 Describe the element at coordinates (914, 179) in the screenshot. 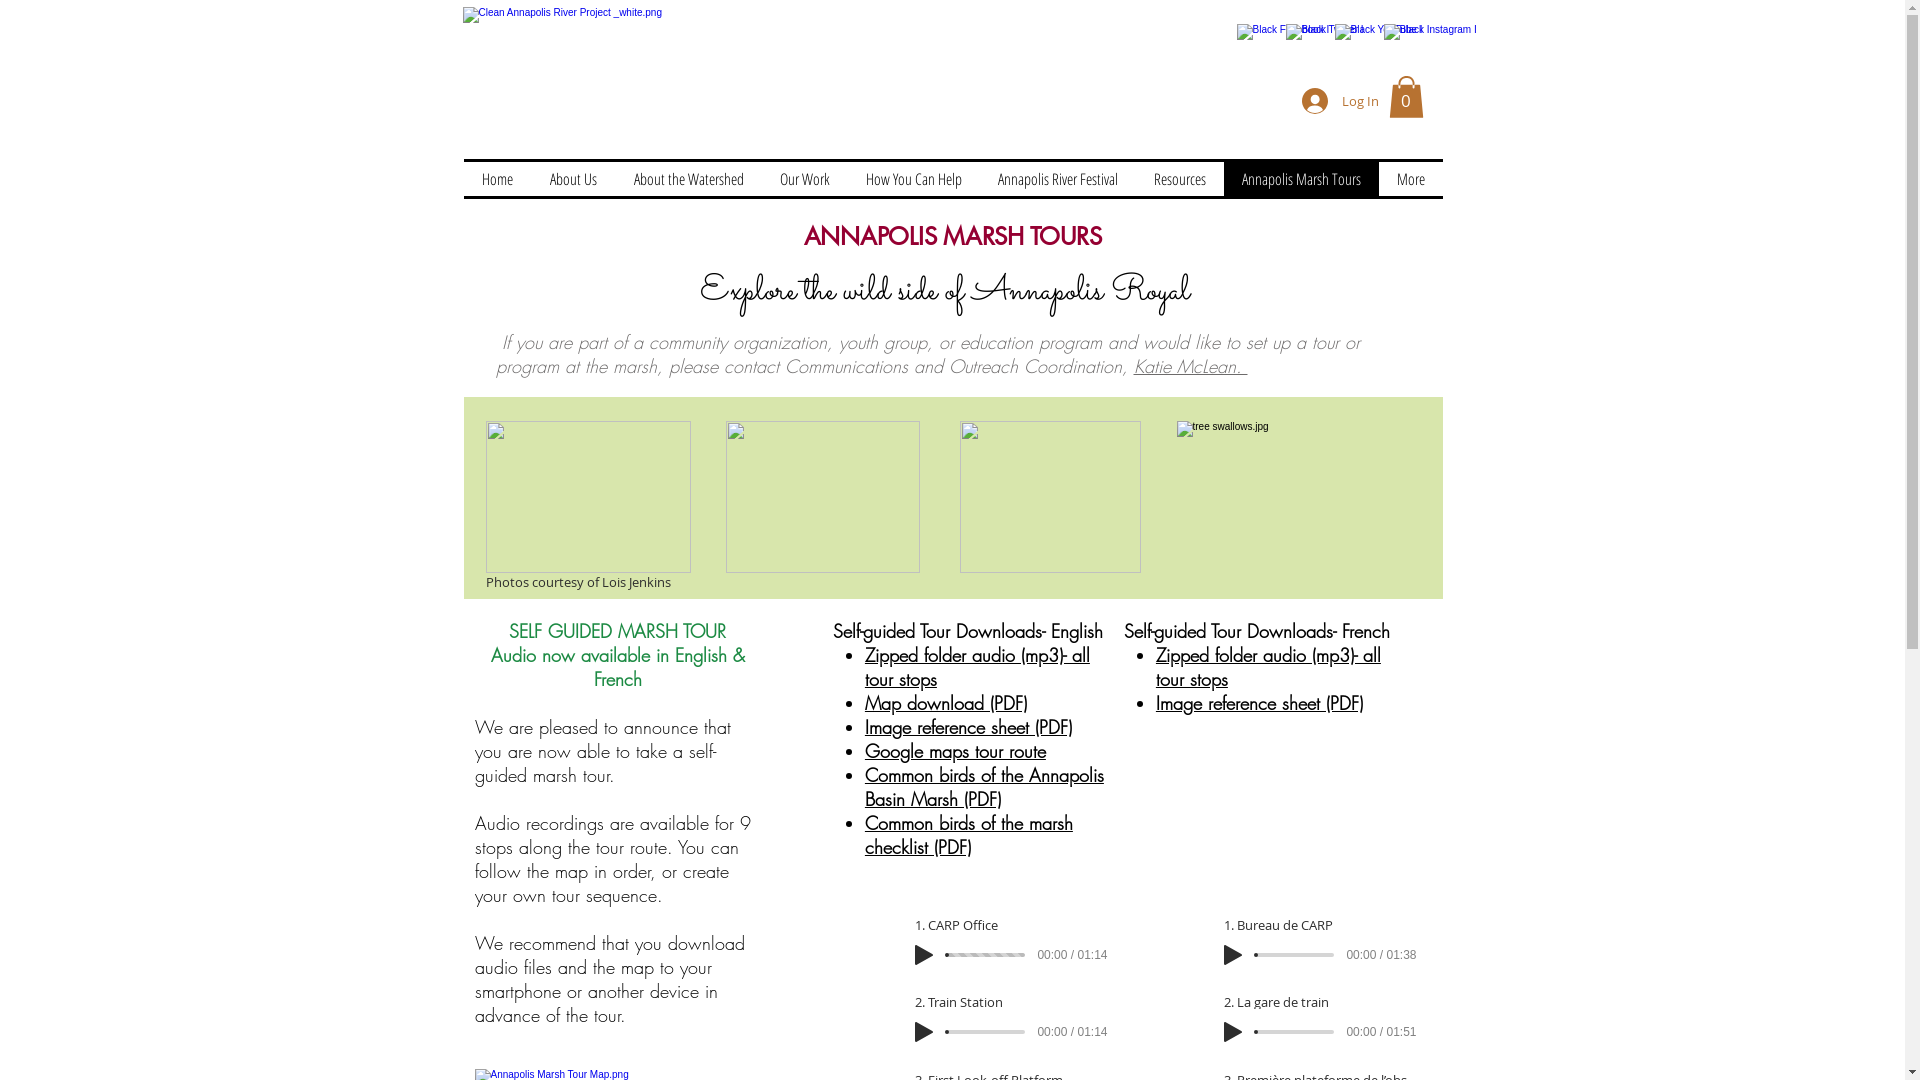

I see `How You Can Help` at that location.